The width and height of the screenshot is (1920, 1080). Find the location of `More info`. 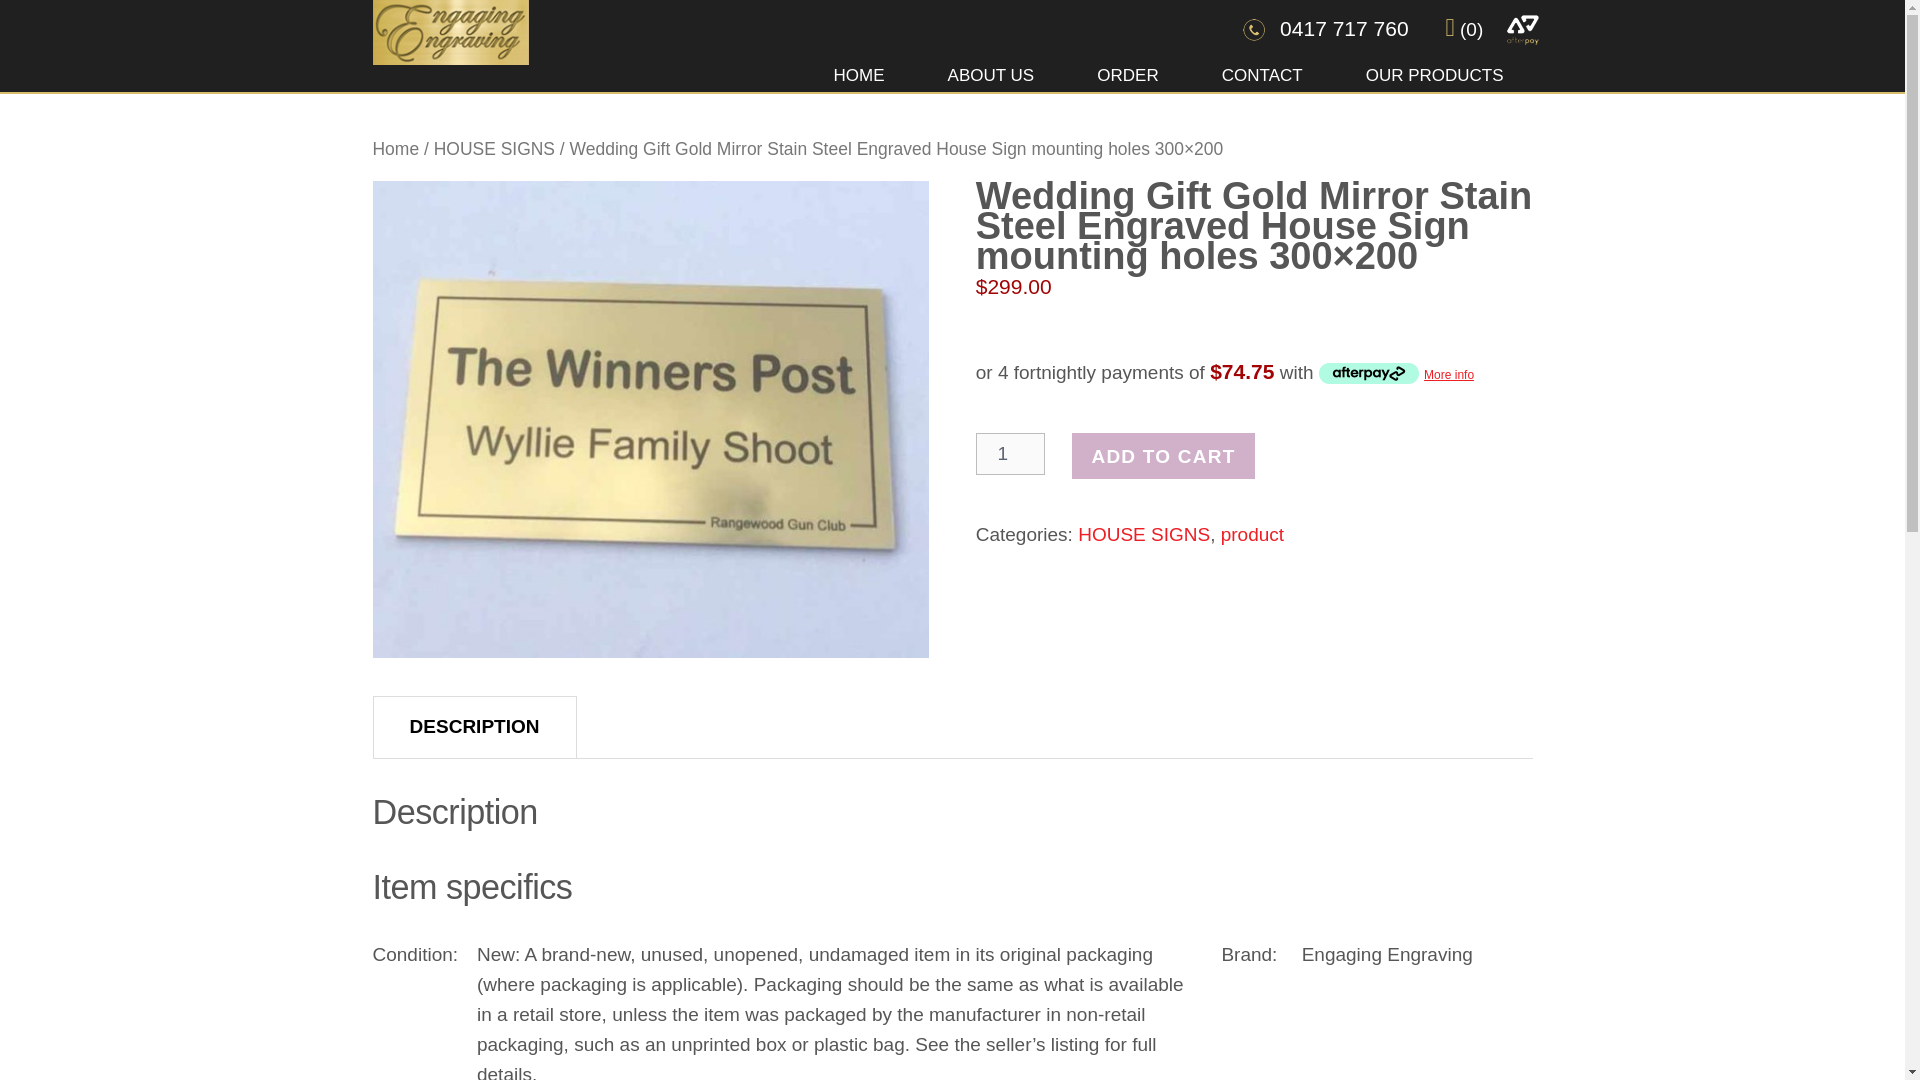

More info is located at coordinates (1396, 372).